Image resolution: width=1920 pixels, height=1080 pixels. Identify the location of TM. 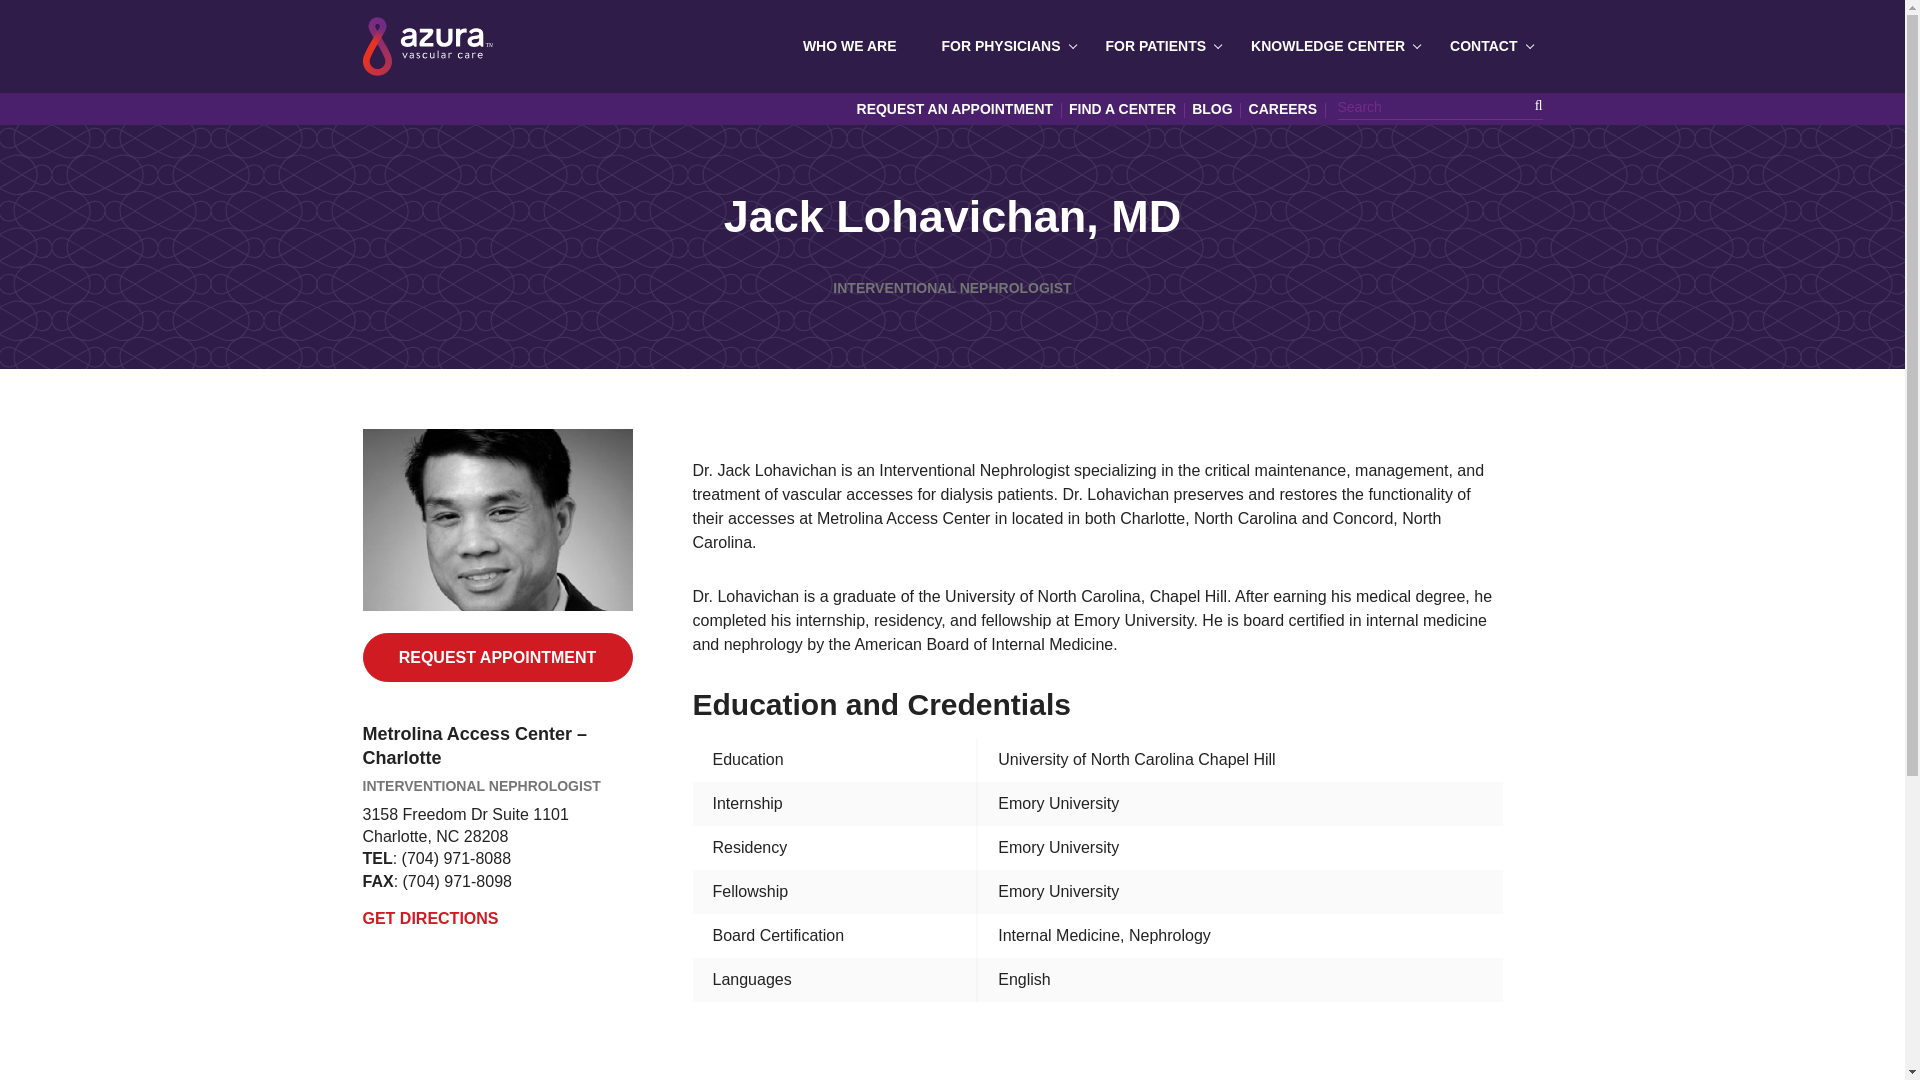
(426, 46).